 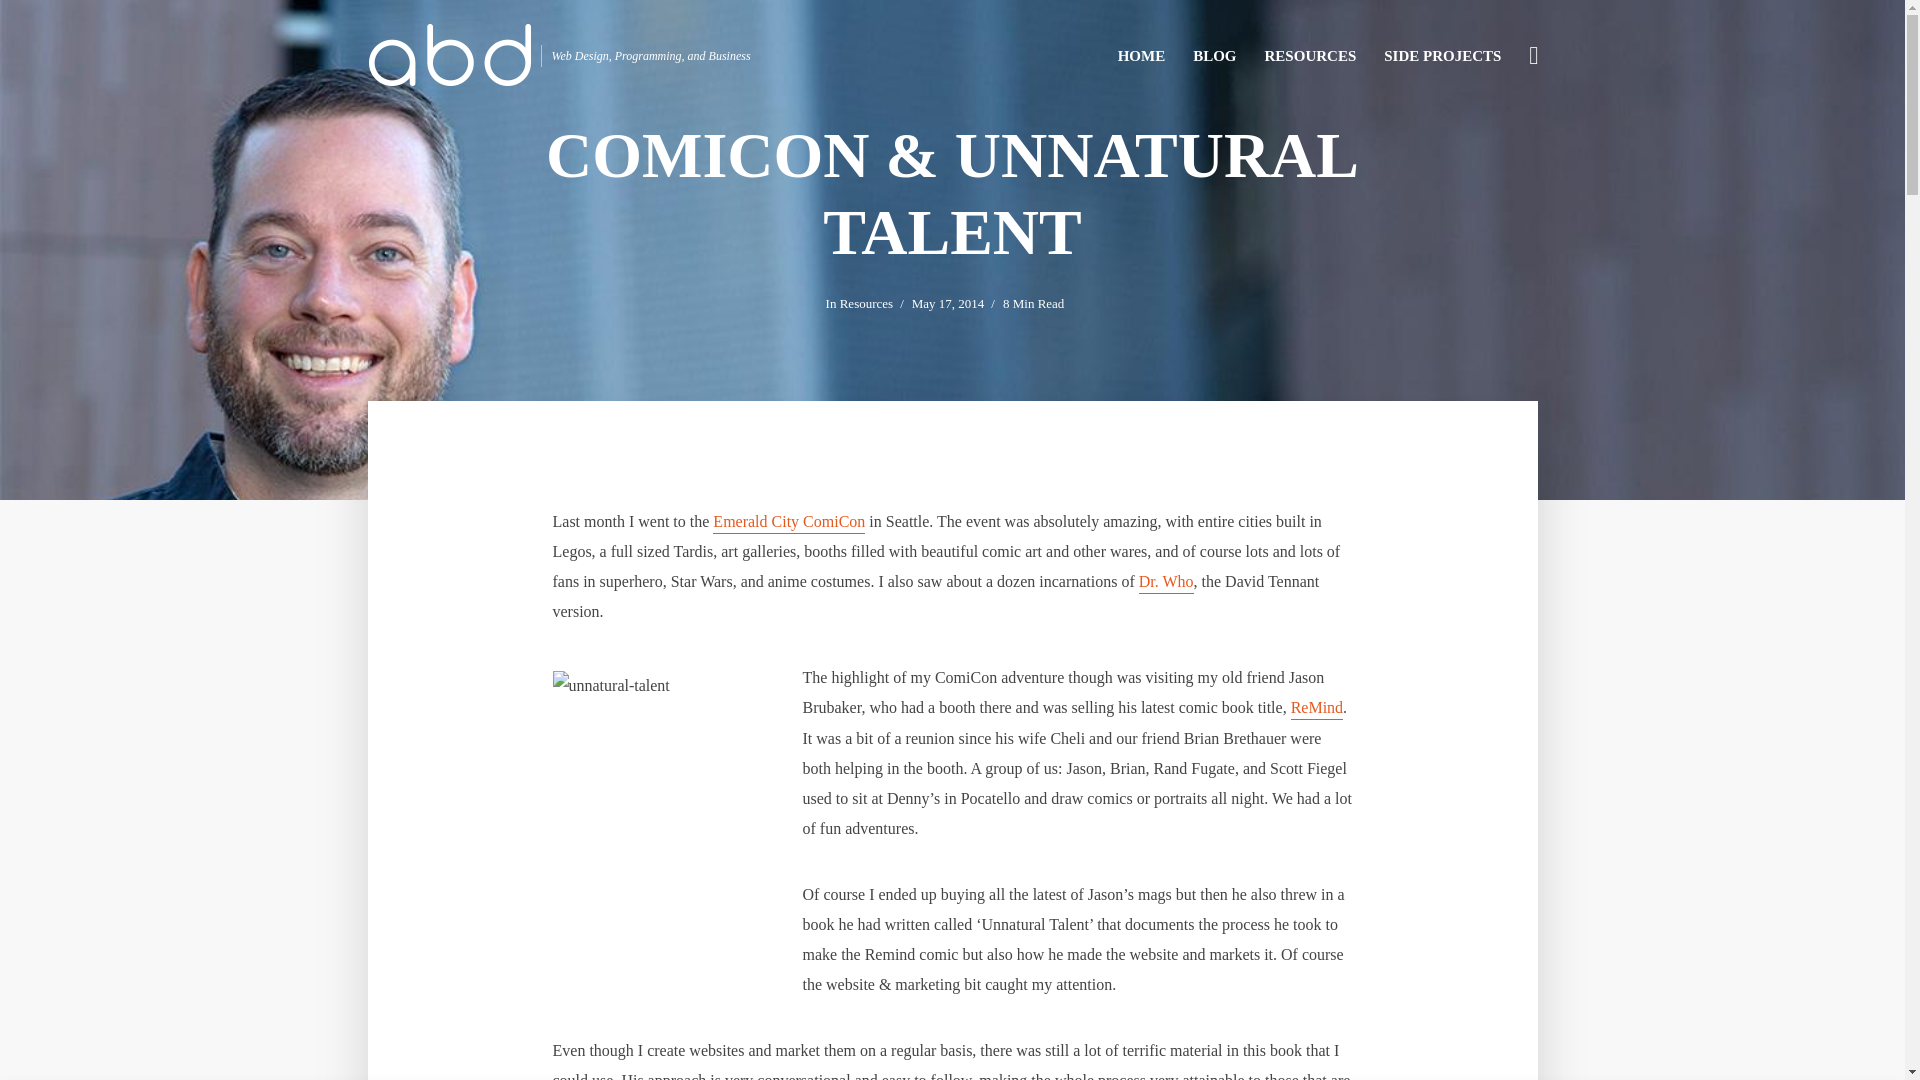 I want to click on SIDE PROJECTS, so click(x=1442, y=54).